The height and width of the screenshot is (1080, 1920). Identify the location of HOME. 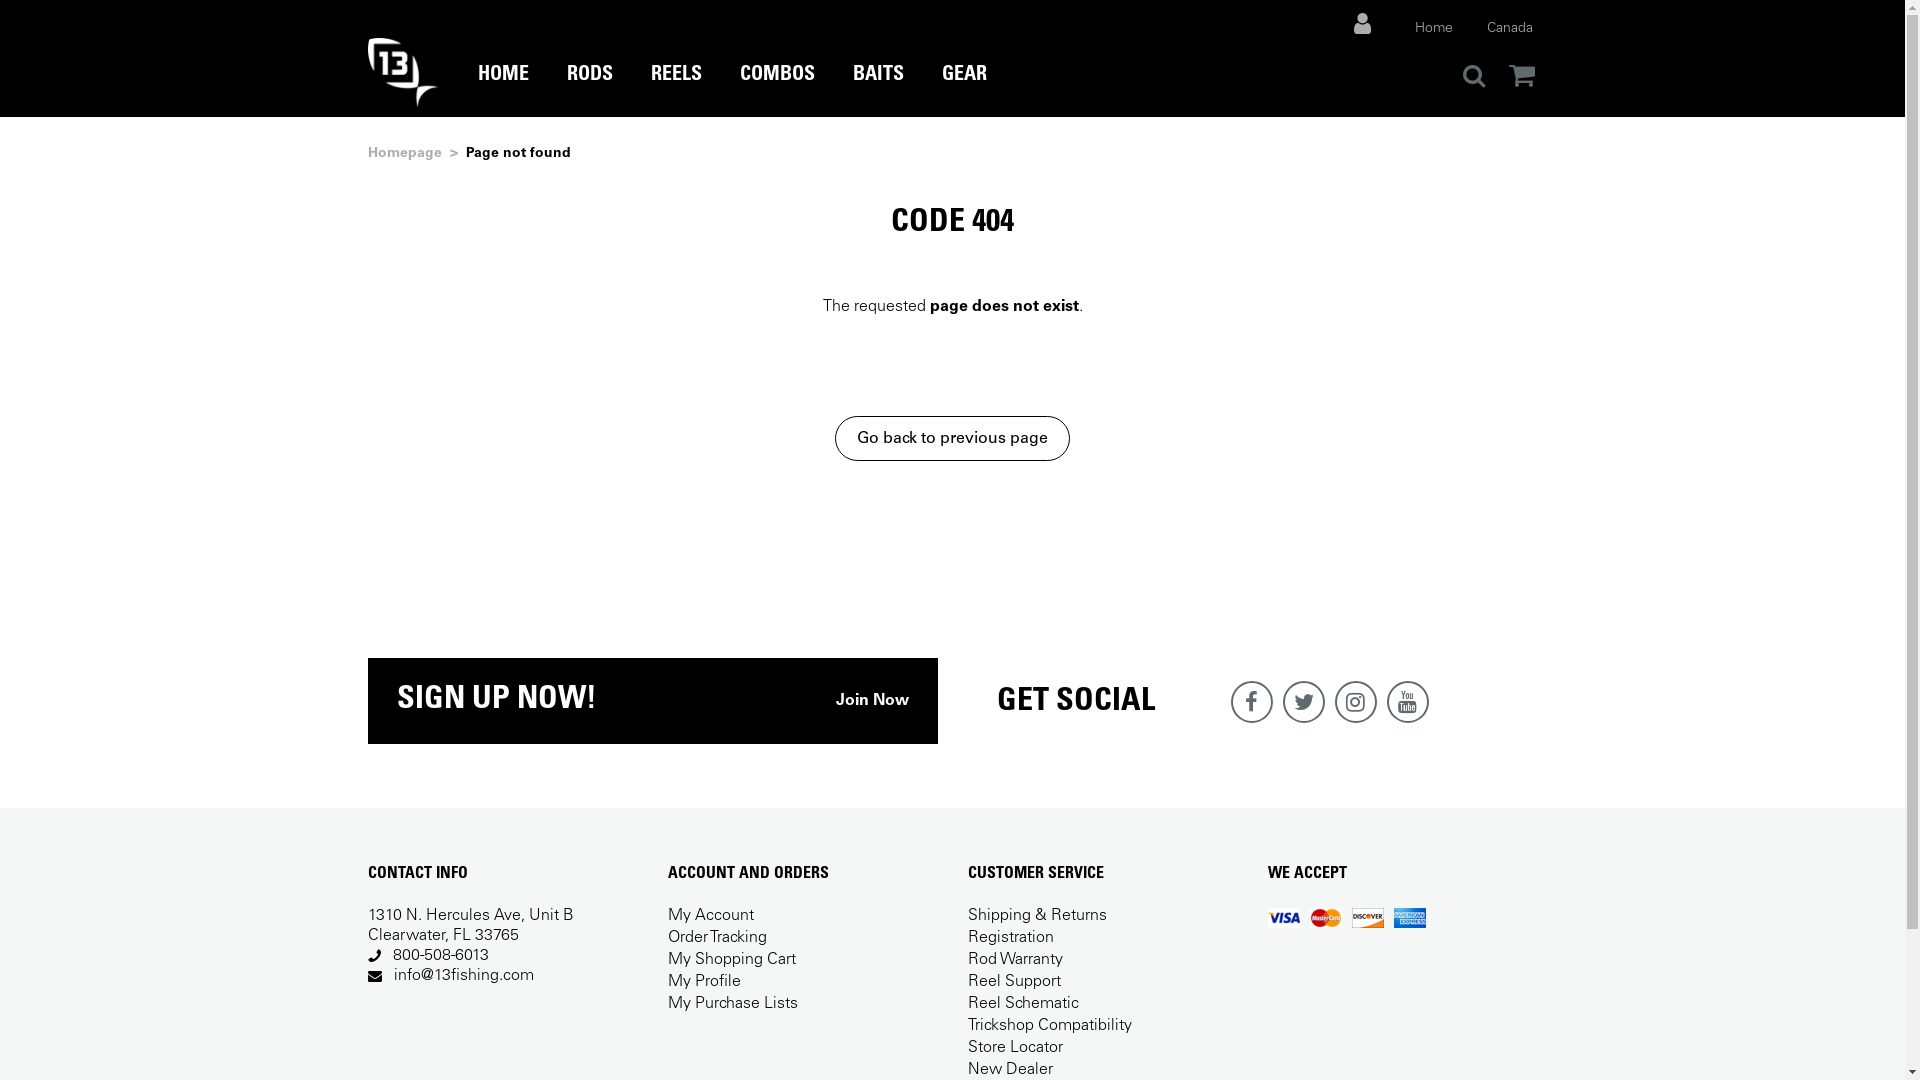
(504, 90).